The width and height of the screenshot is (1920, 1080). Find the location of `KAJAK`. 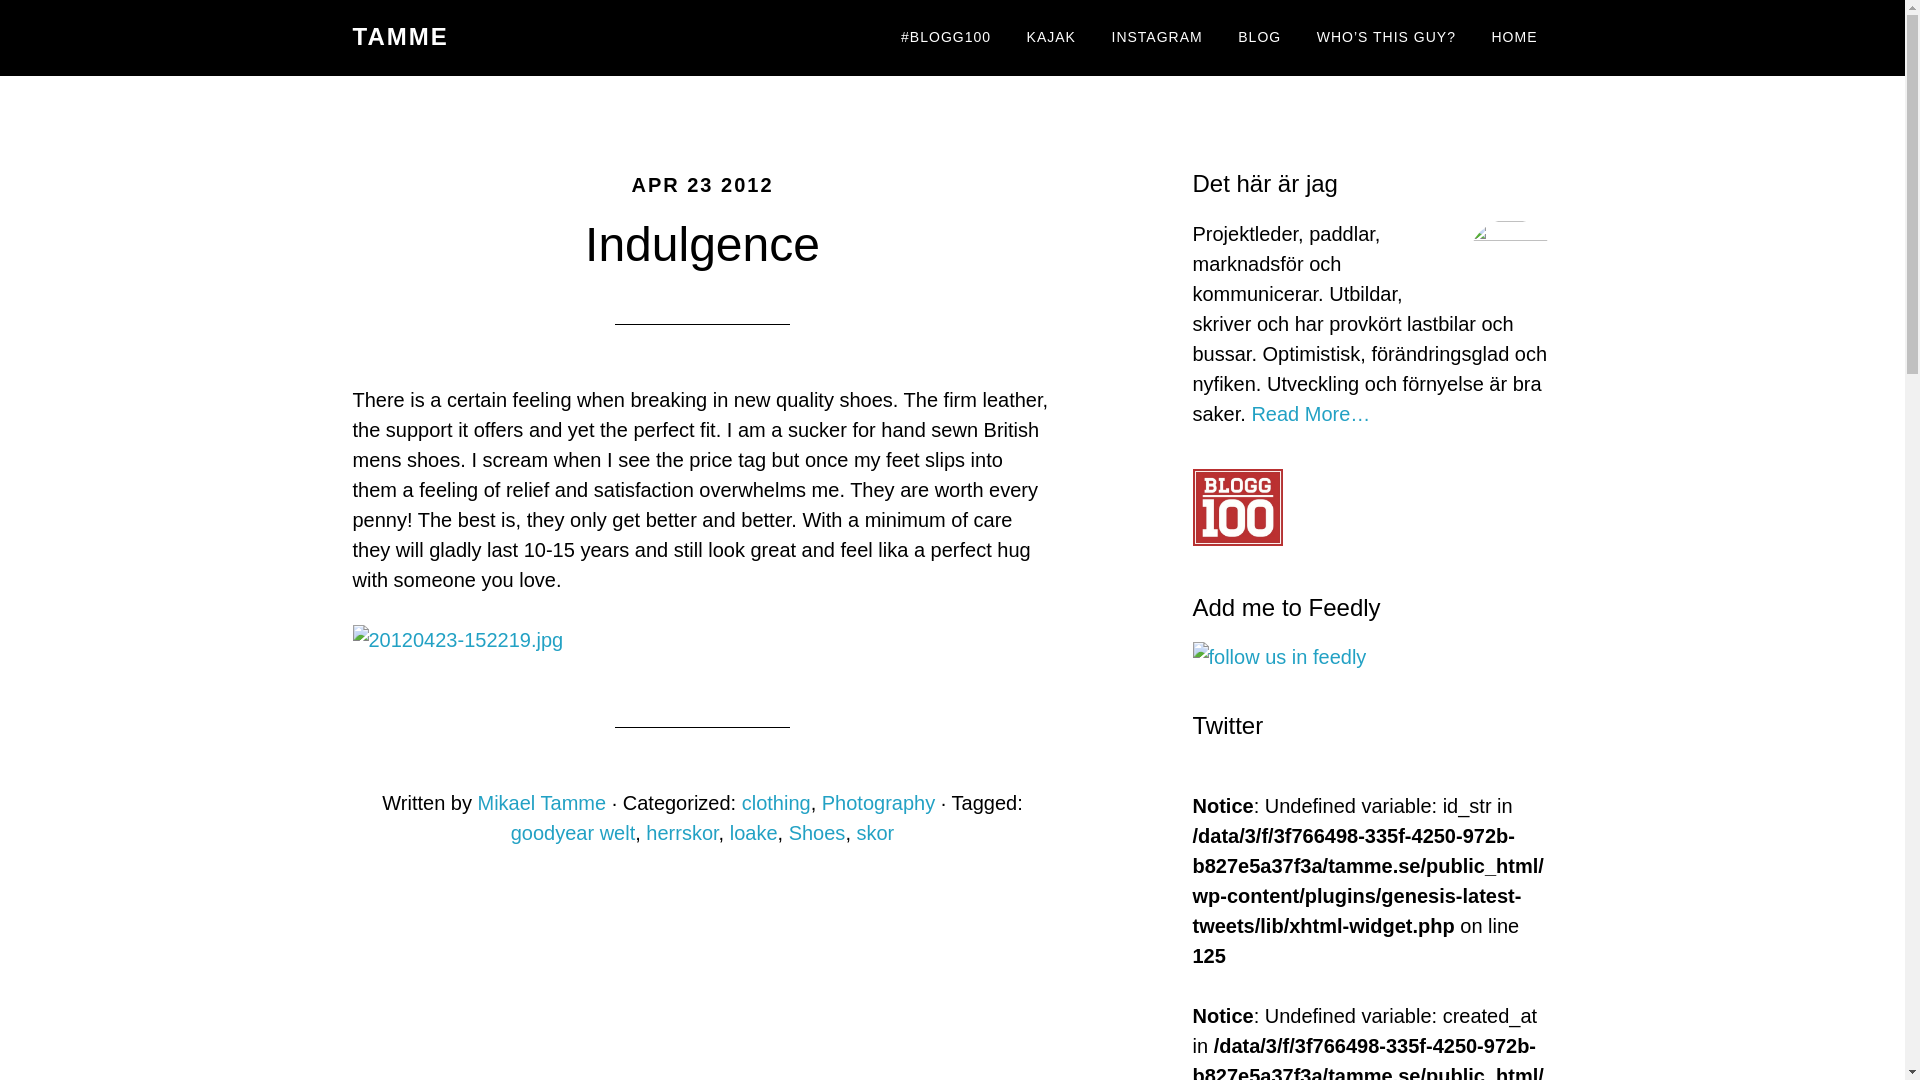

KAJAK is located at coordinates (1050, 38).